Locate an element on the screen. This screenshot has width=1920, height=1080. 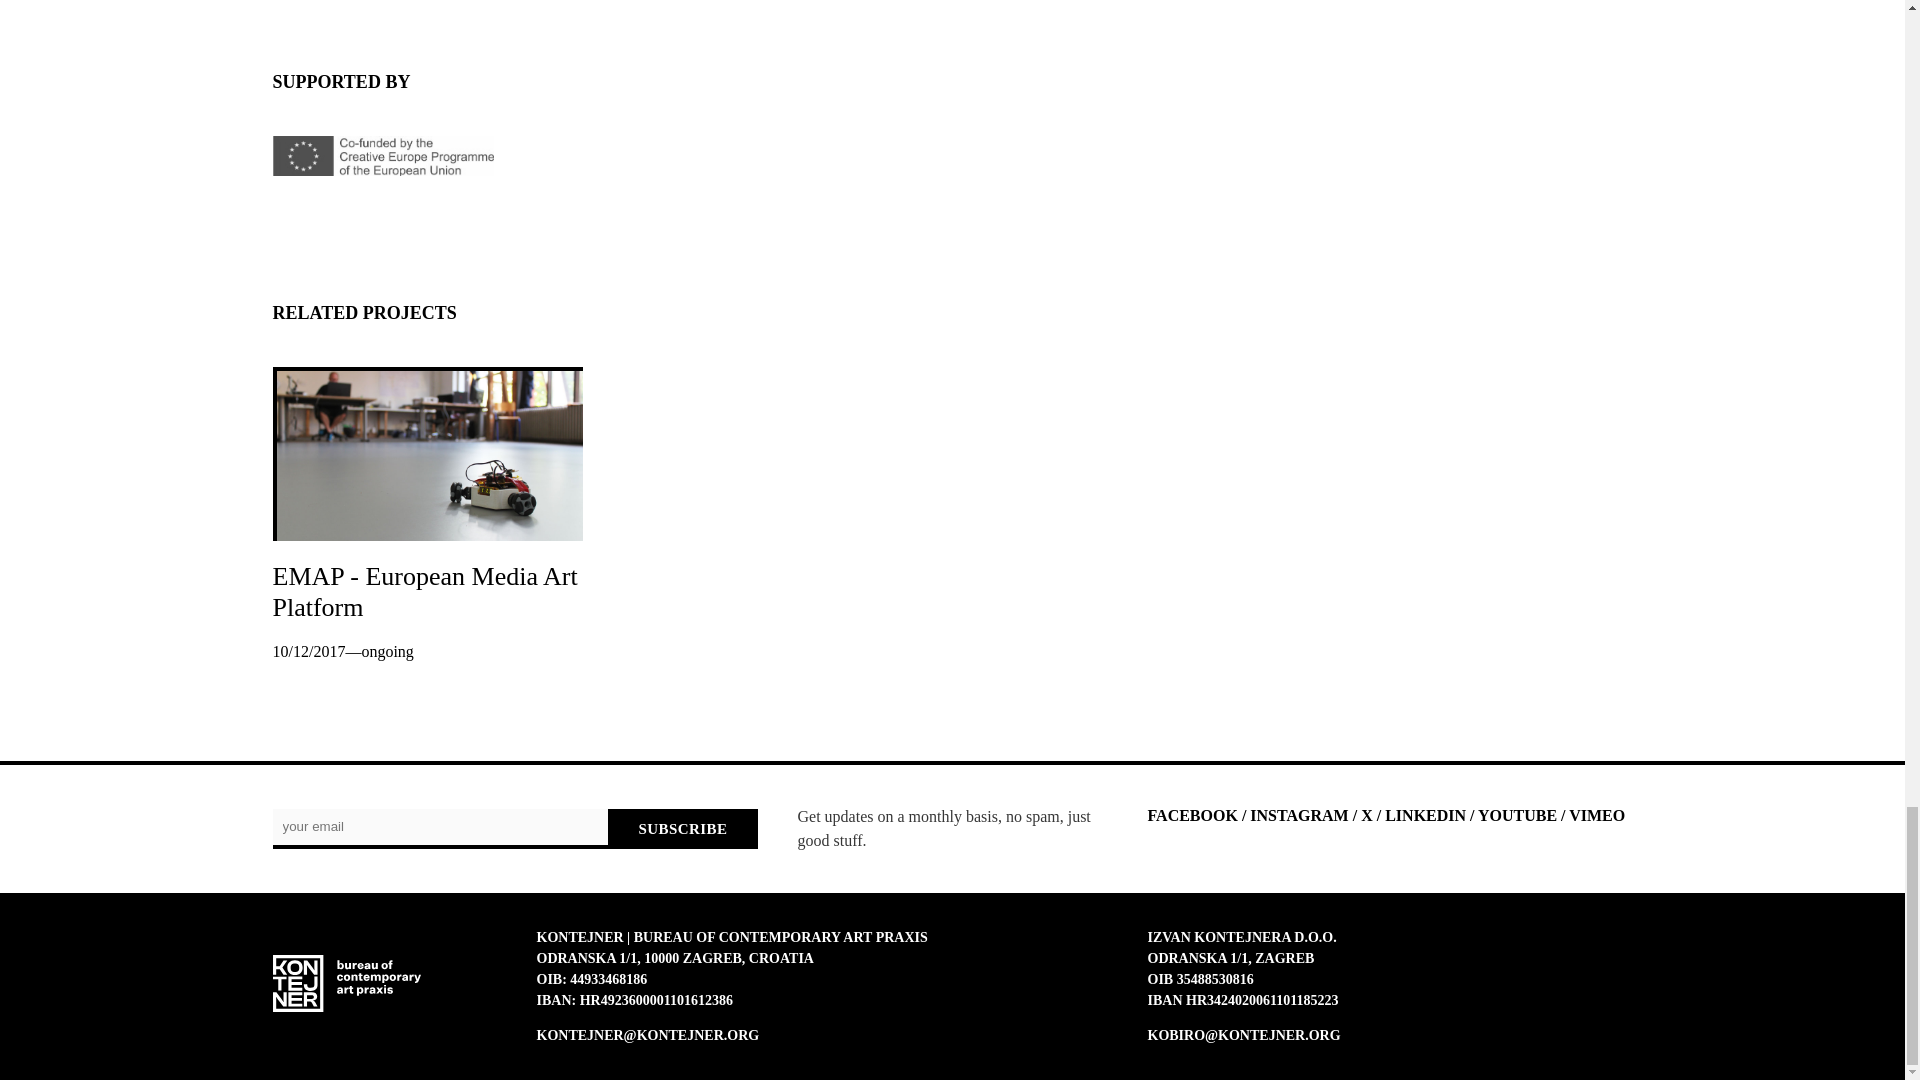
INSTAGRAM is located at coordinates (1298, 815).